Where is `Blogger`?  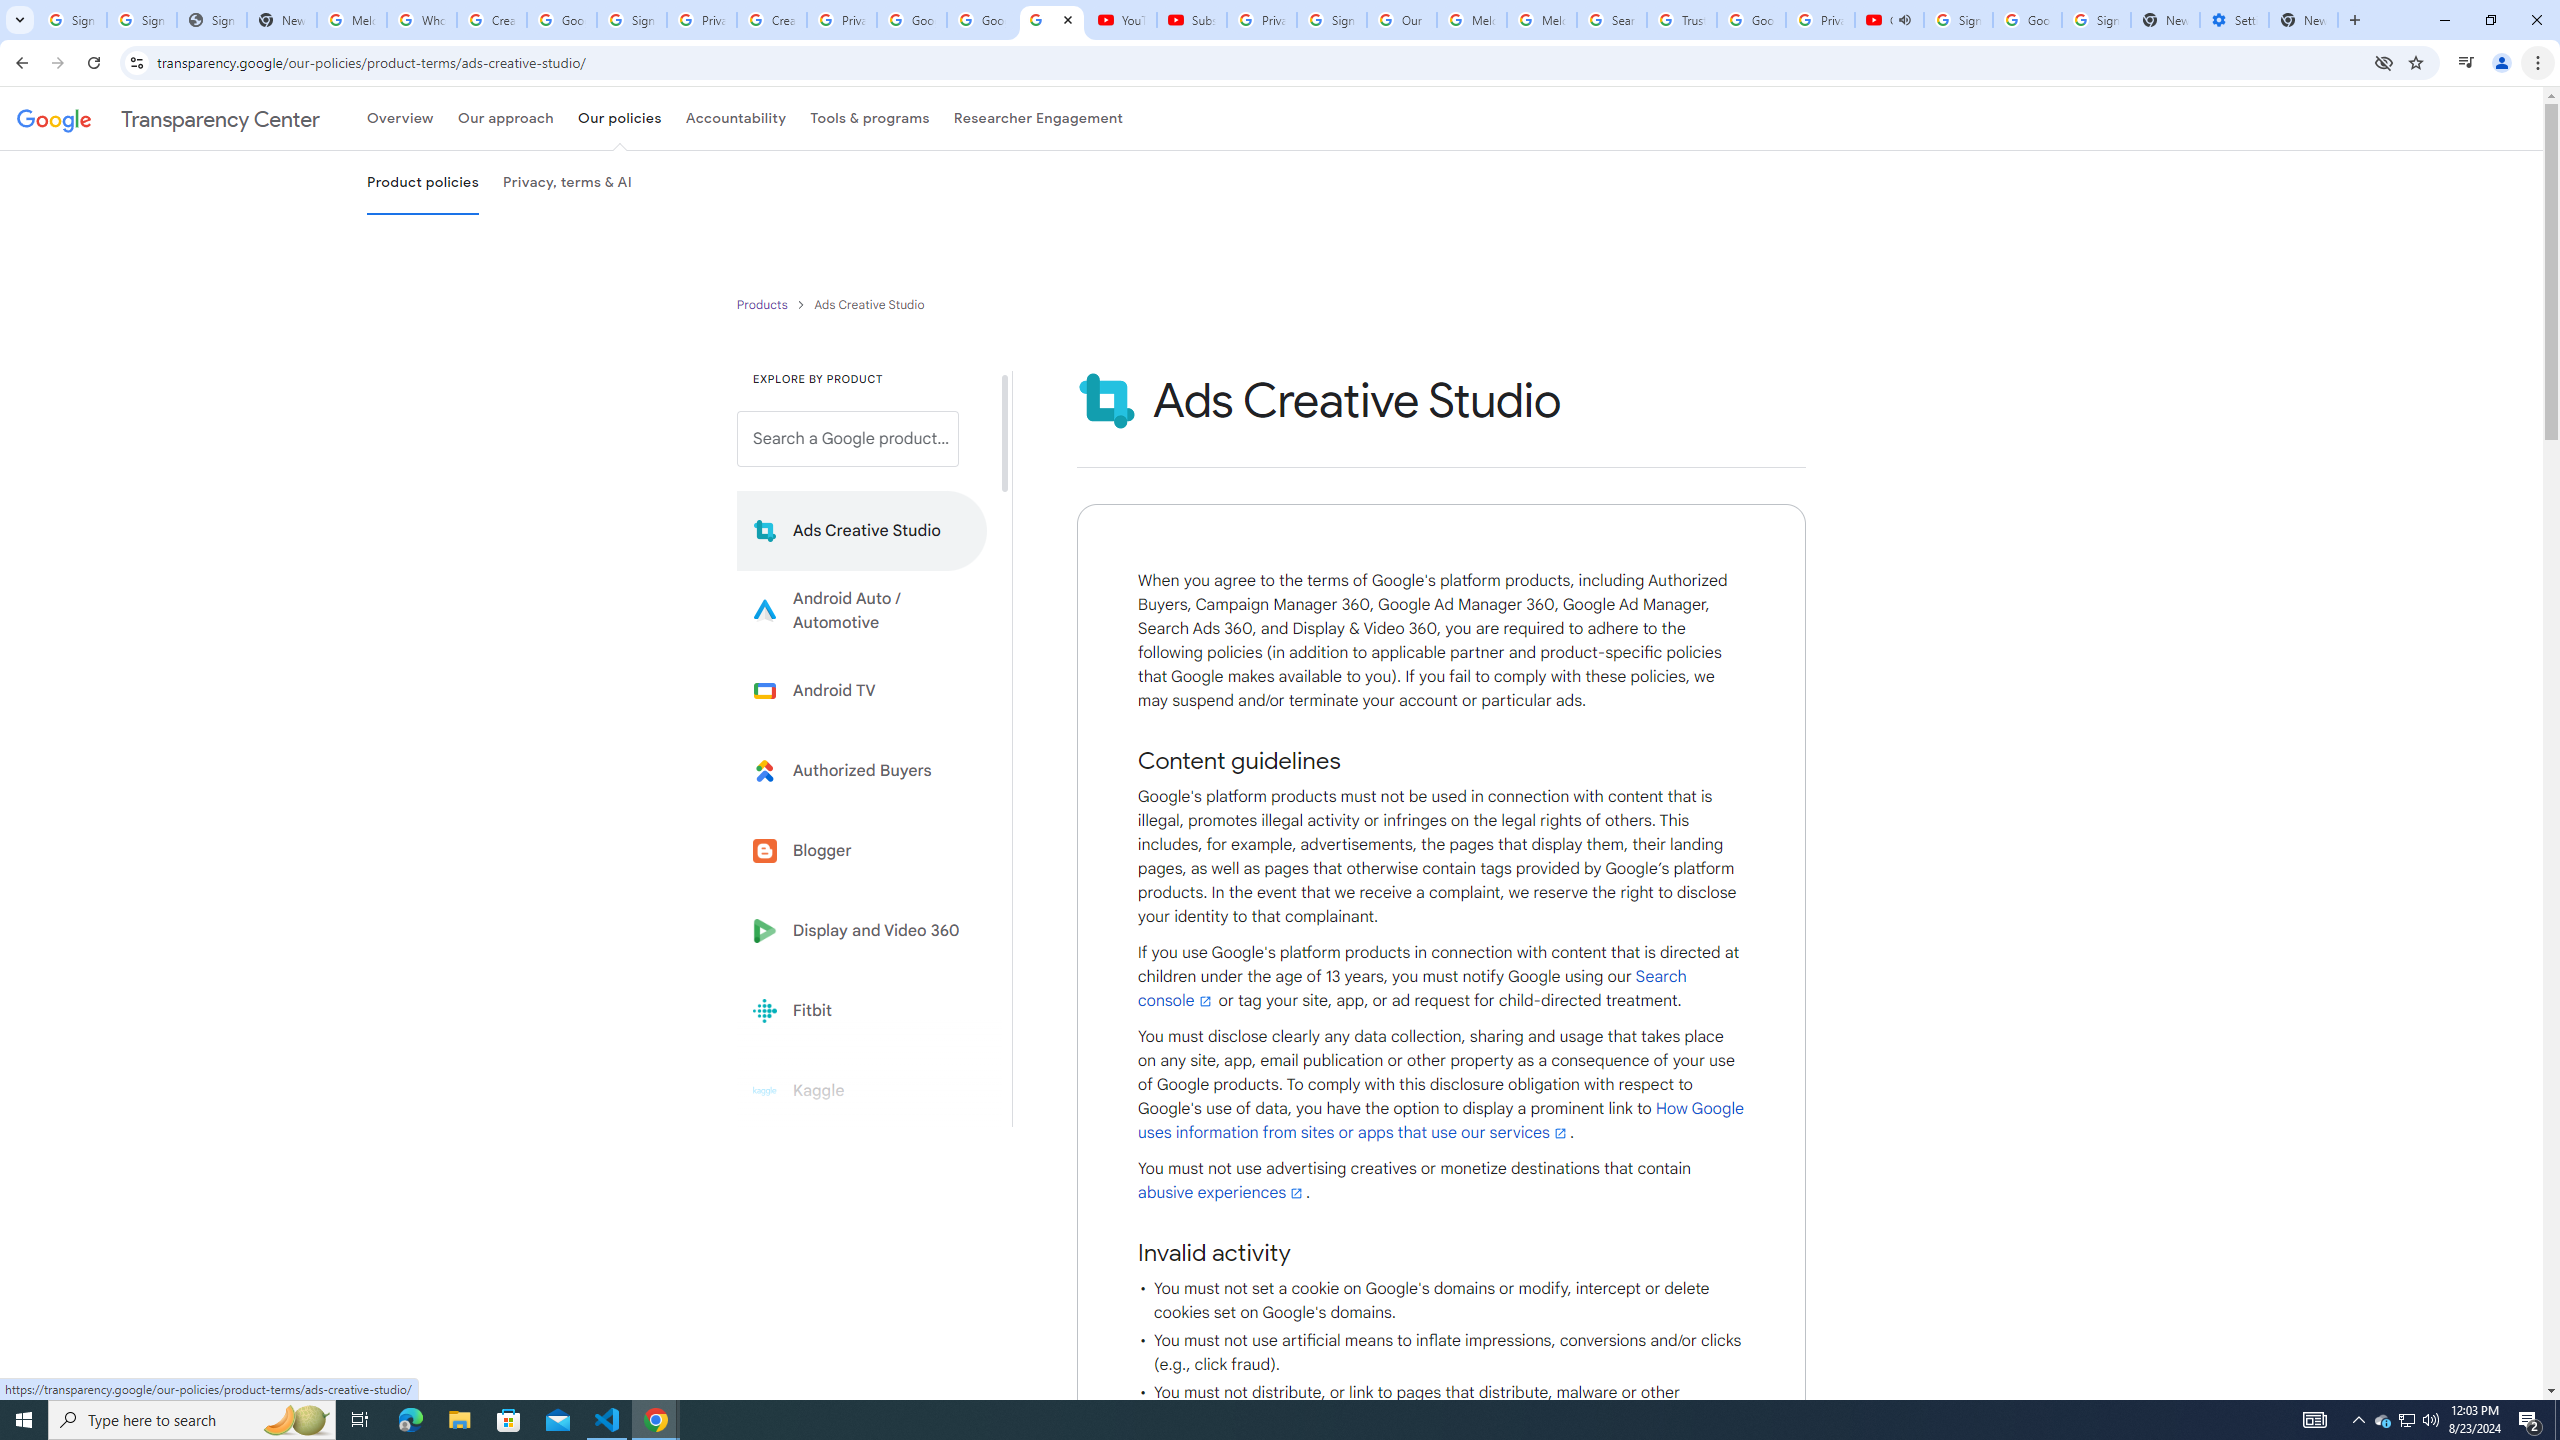
Blogger is located at coordinates (862, 850).